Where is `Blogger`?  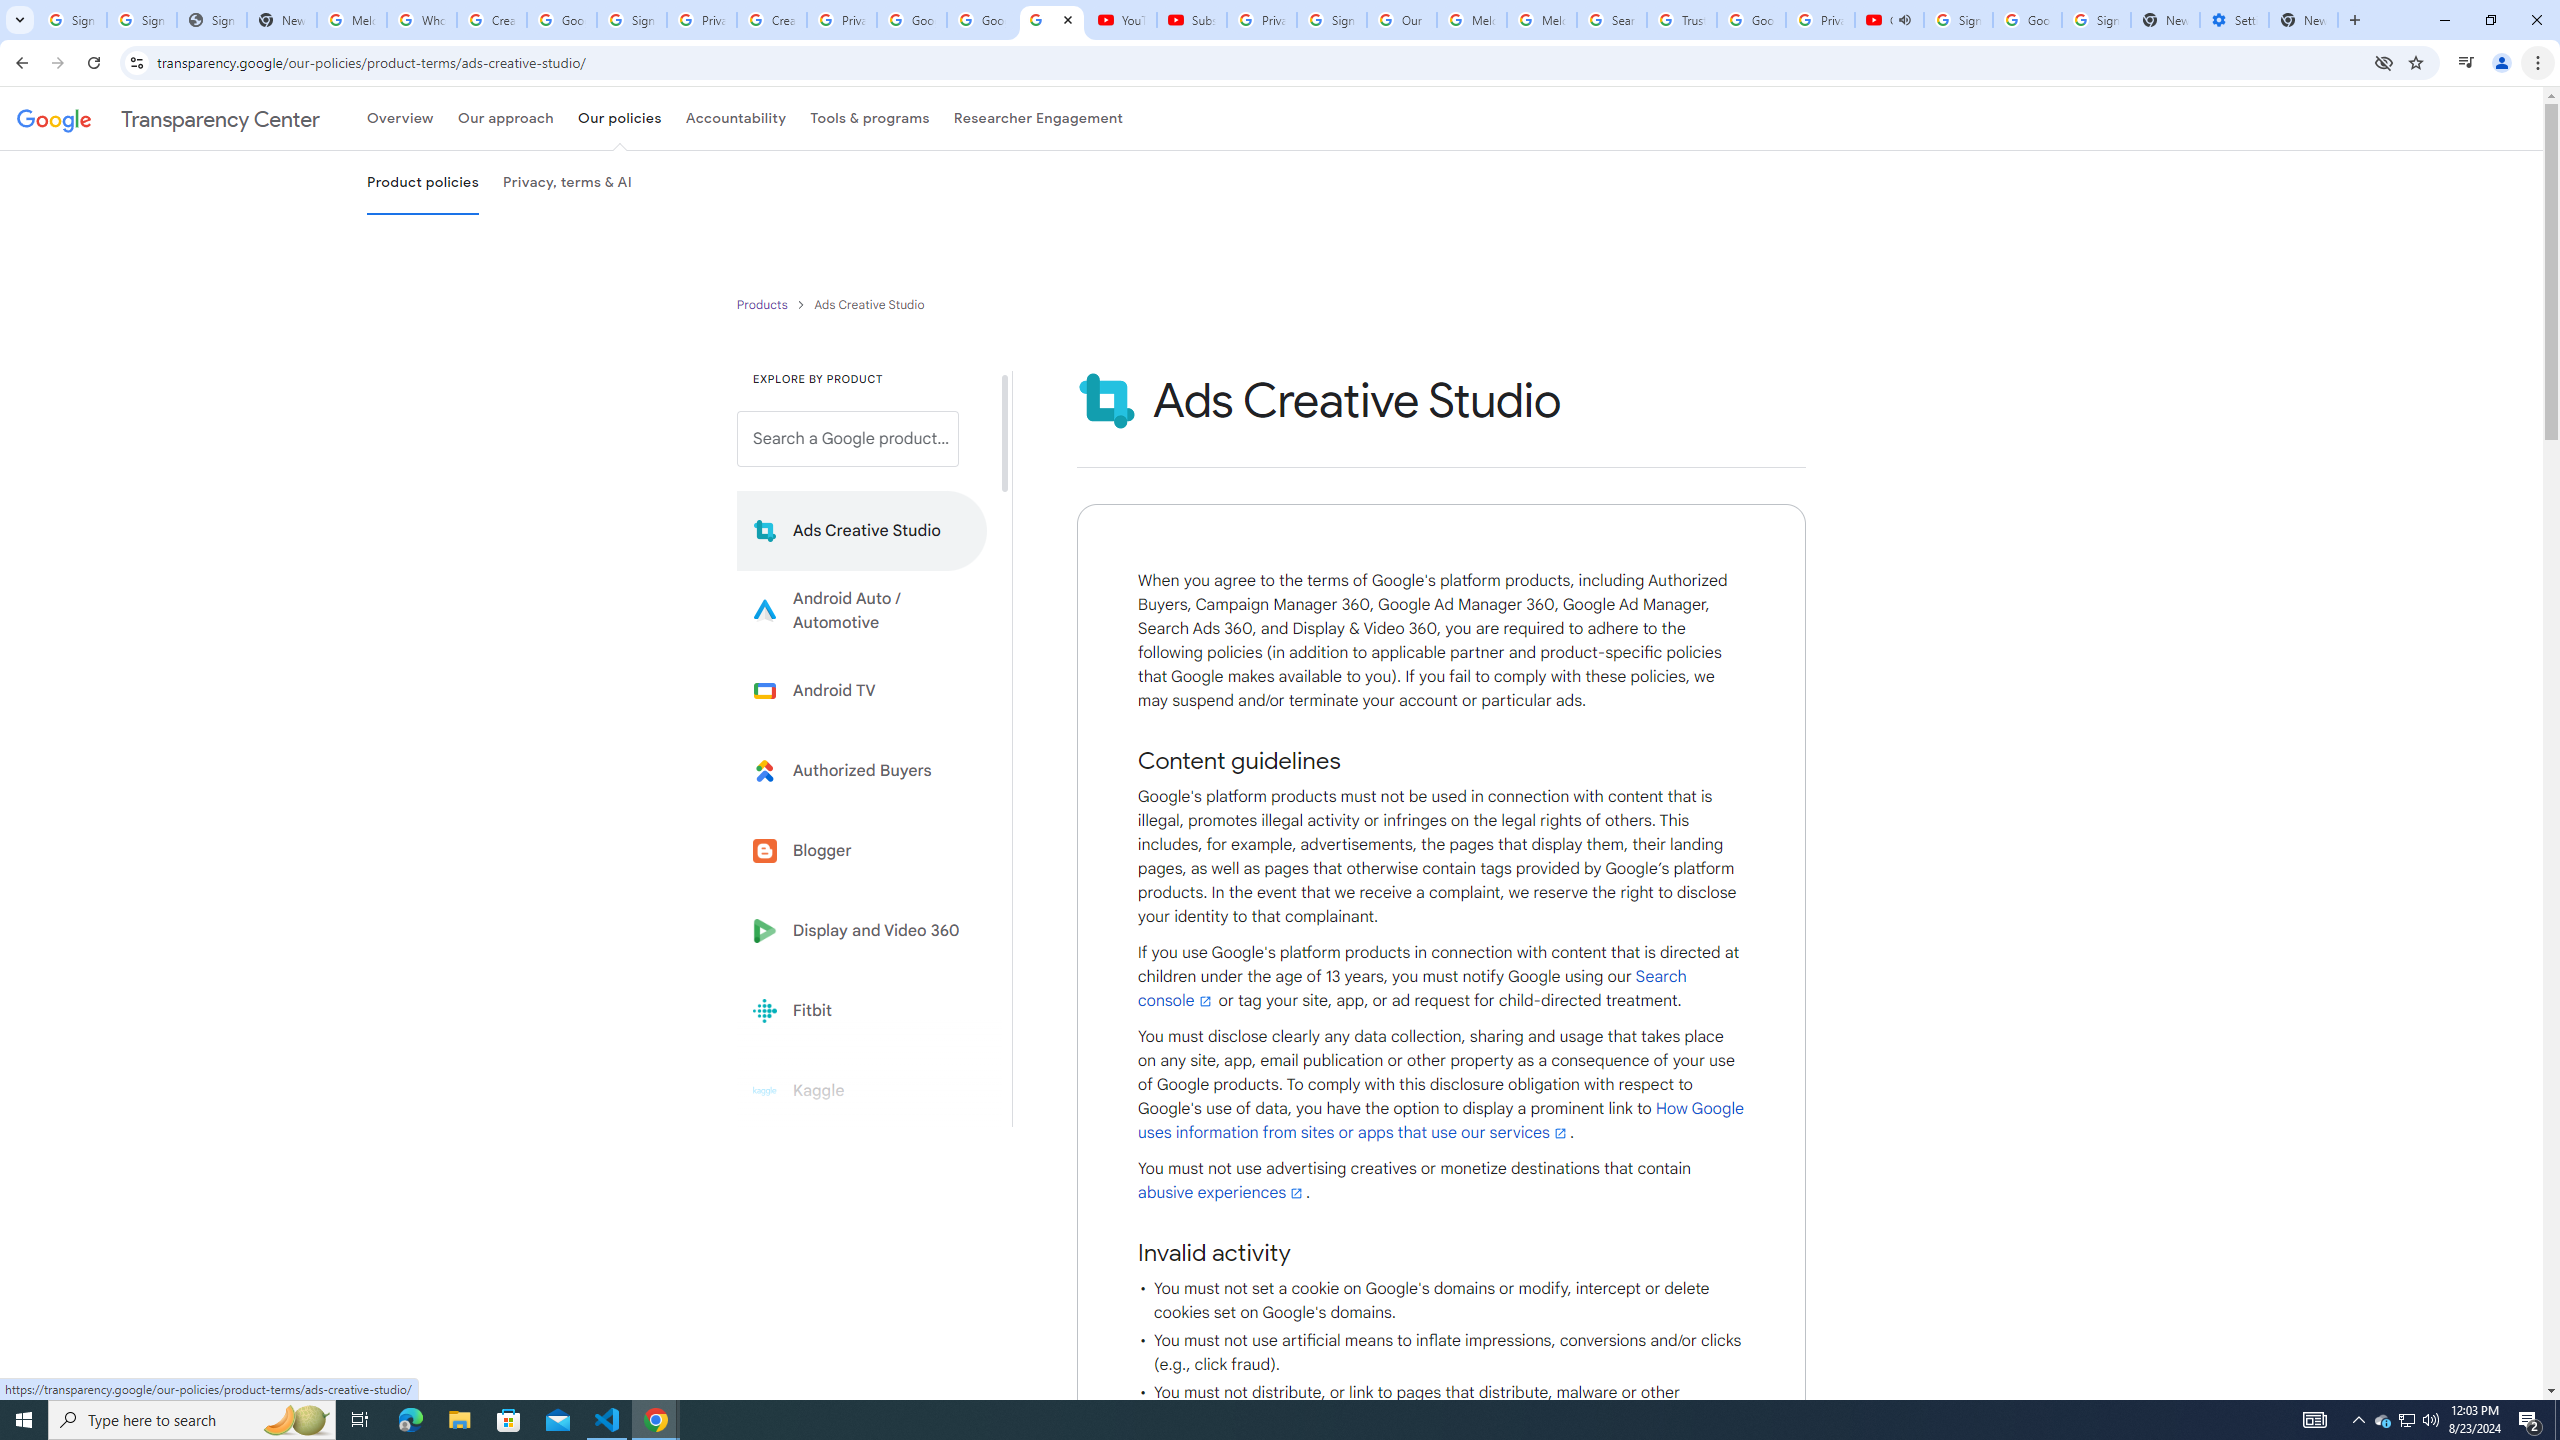
Blogger is located at coordinates (862, 850).